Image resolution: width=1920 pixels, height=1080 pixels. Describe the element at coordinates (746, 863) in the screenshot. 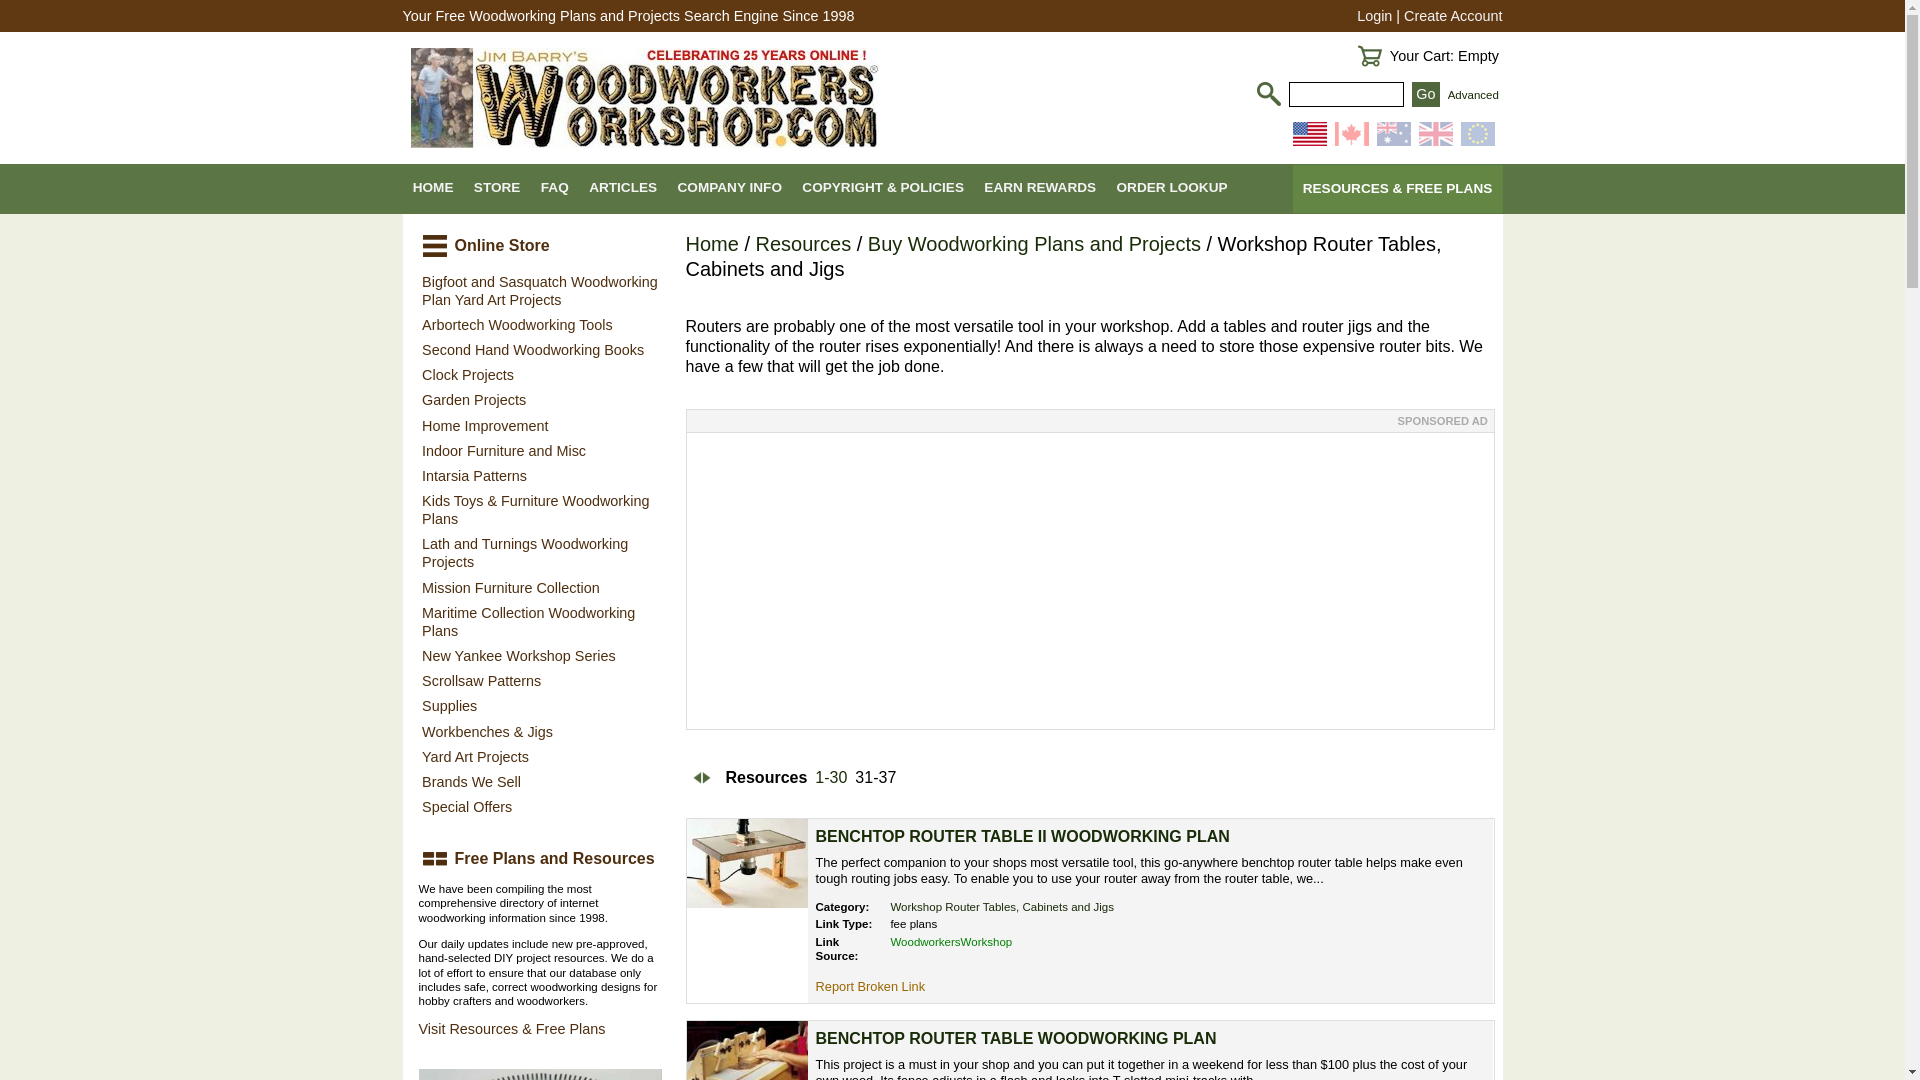

I see `Benchtop Router Table II Woodworking Plan` at that location.